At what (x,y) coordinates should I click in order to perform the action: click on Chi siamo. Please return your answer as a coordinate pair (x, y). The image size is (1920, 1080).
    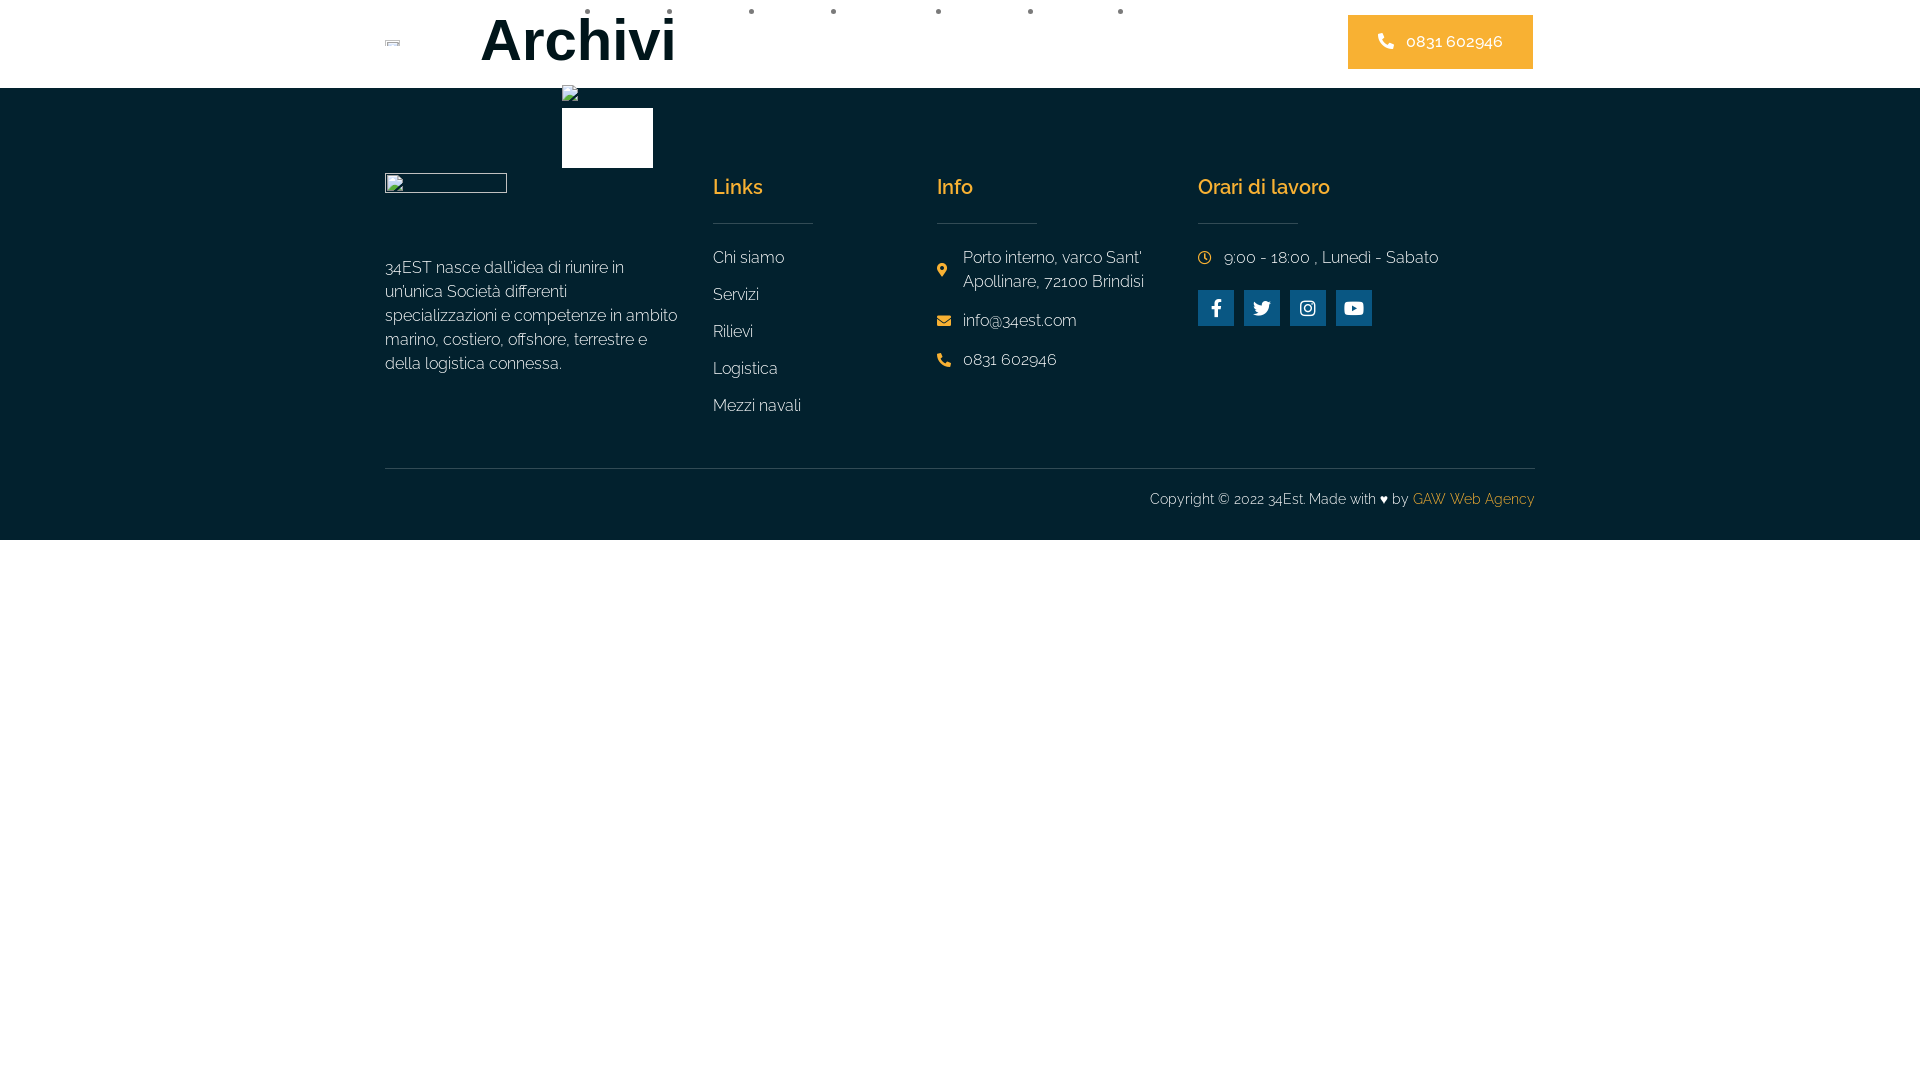
    Looking at the image, I should click on (826, 258).